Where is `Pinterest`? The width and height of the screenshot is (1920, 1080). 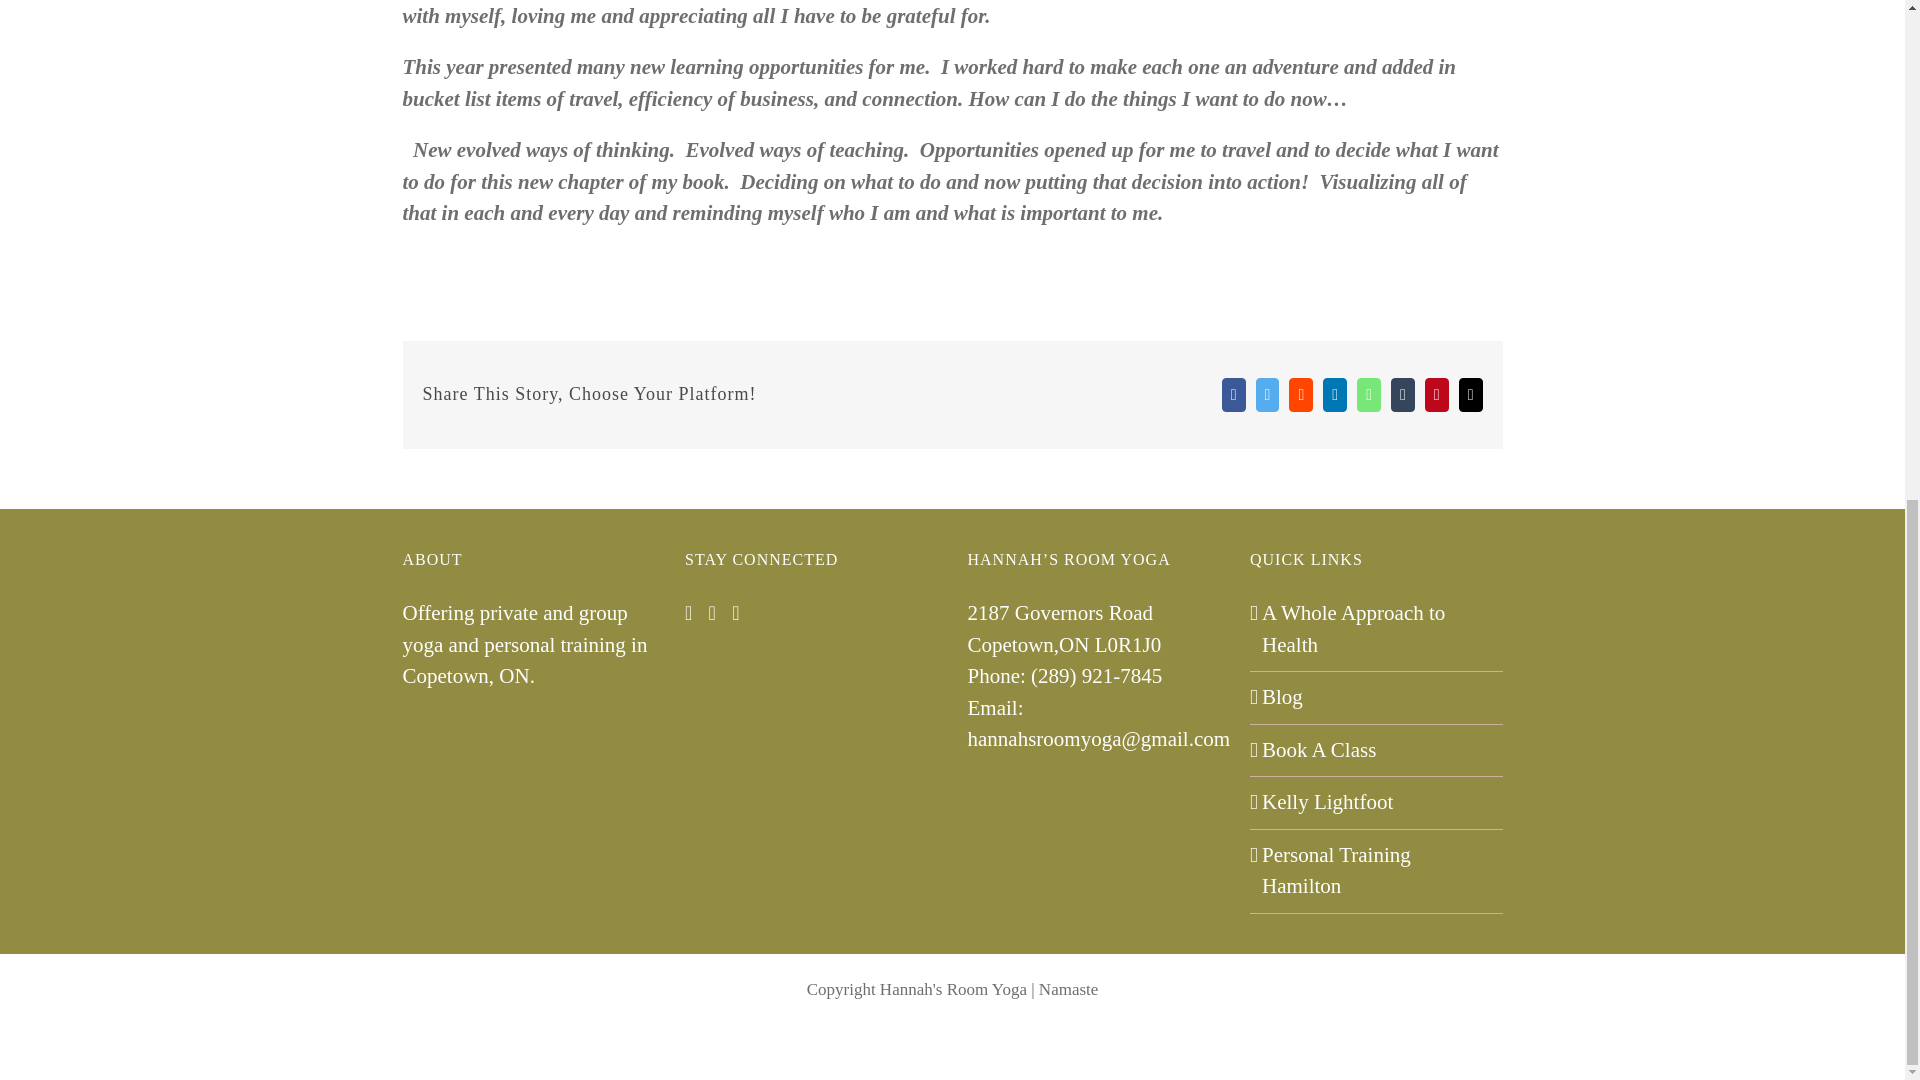 Pinterest is located at coordinates (1436, 394).